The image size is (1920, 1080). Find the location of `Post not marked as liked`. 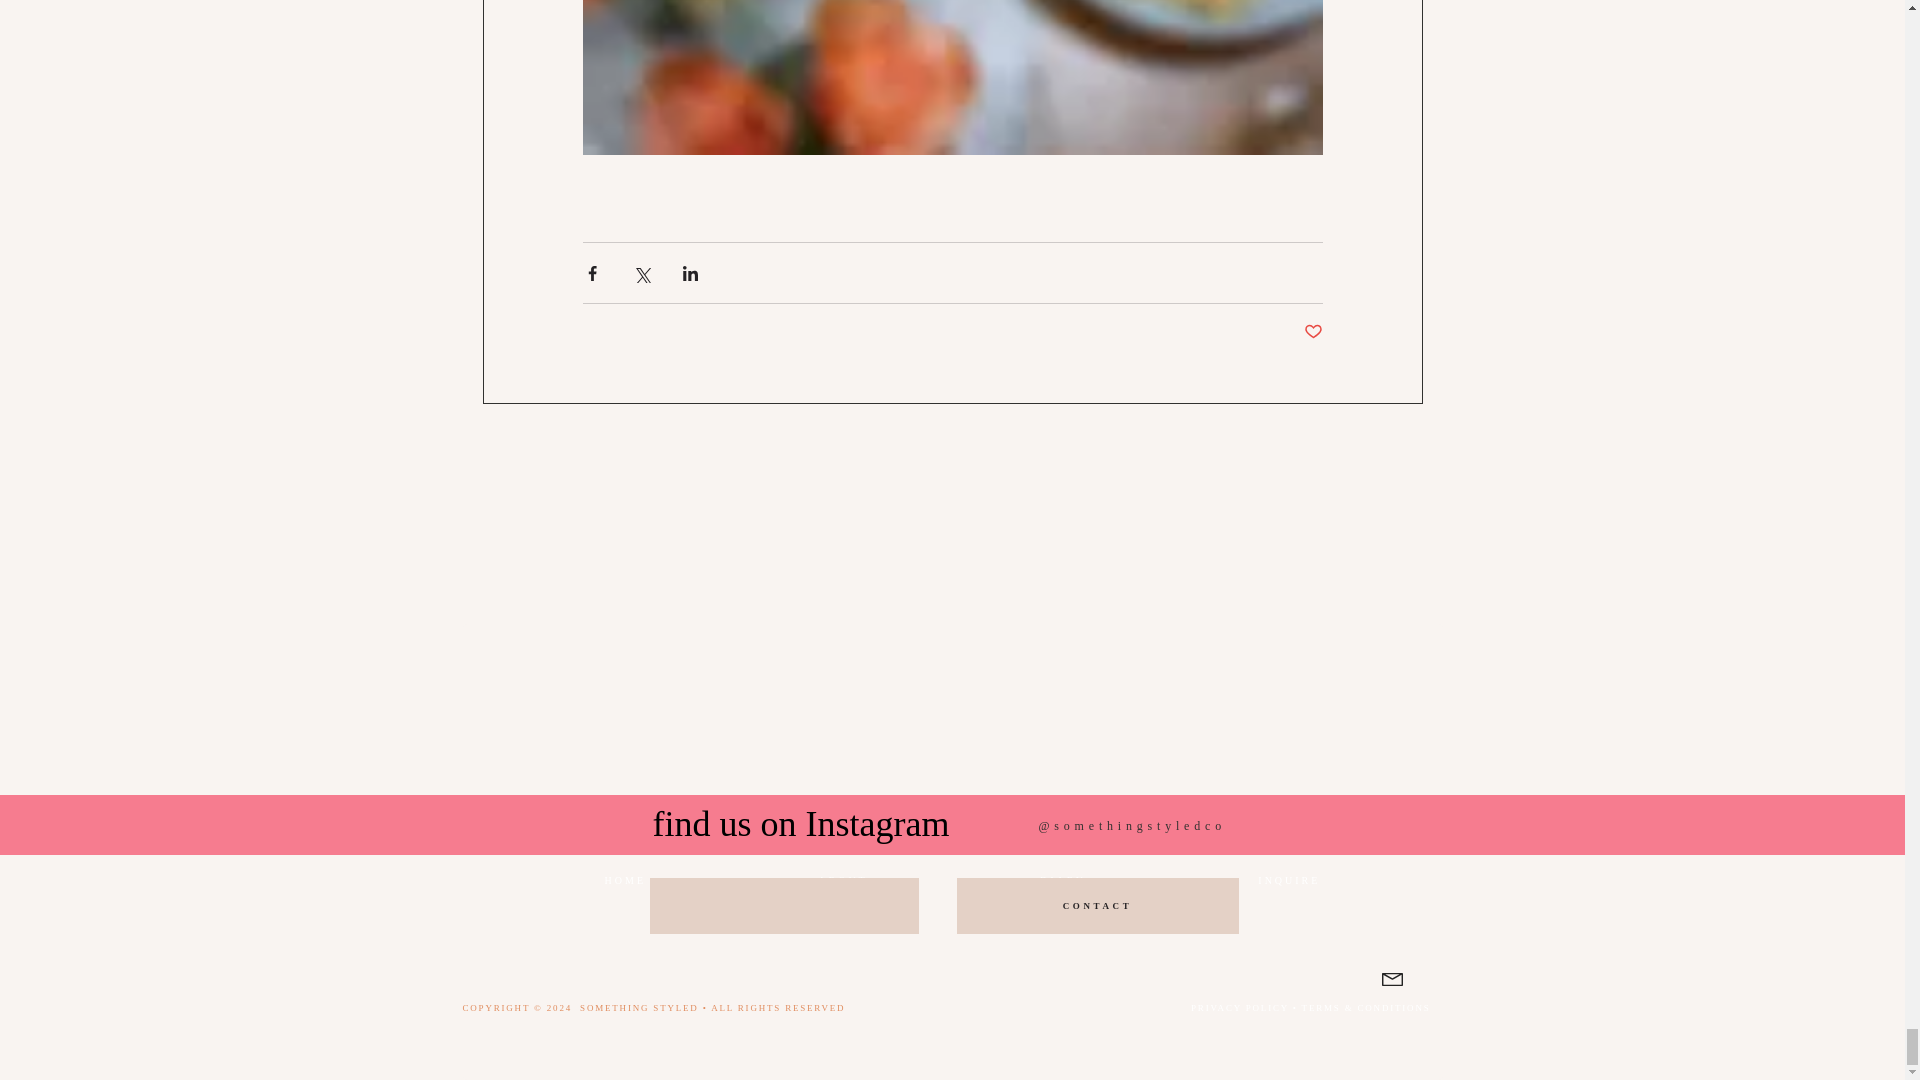

Post not marked as liked is located at coordinates (1312, 332).